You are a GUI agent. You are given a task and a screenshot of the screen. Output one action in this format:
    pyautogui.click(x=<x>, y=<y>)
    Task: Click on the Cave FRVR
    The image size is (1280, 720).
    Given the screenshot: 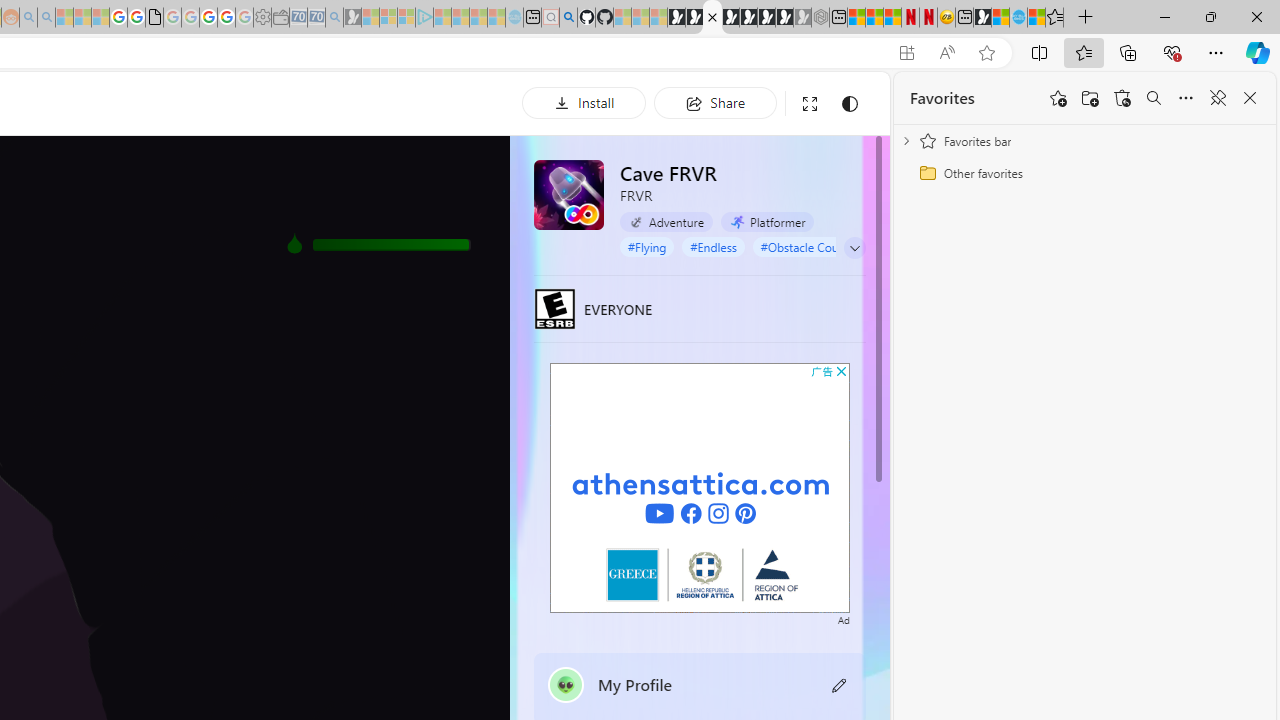 What is the action you would take?
    pyautogui.click(x=568, y=194)
    